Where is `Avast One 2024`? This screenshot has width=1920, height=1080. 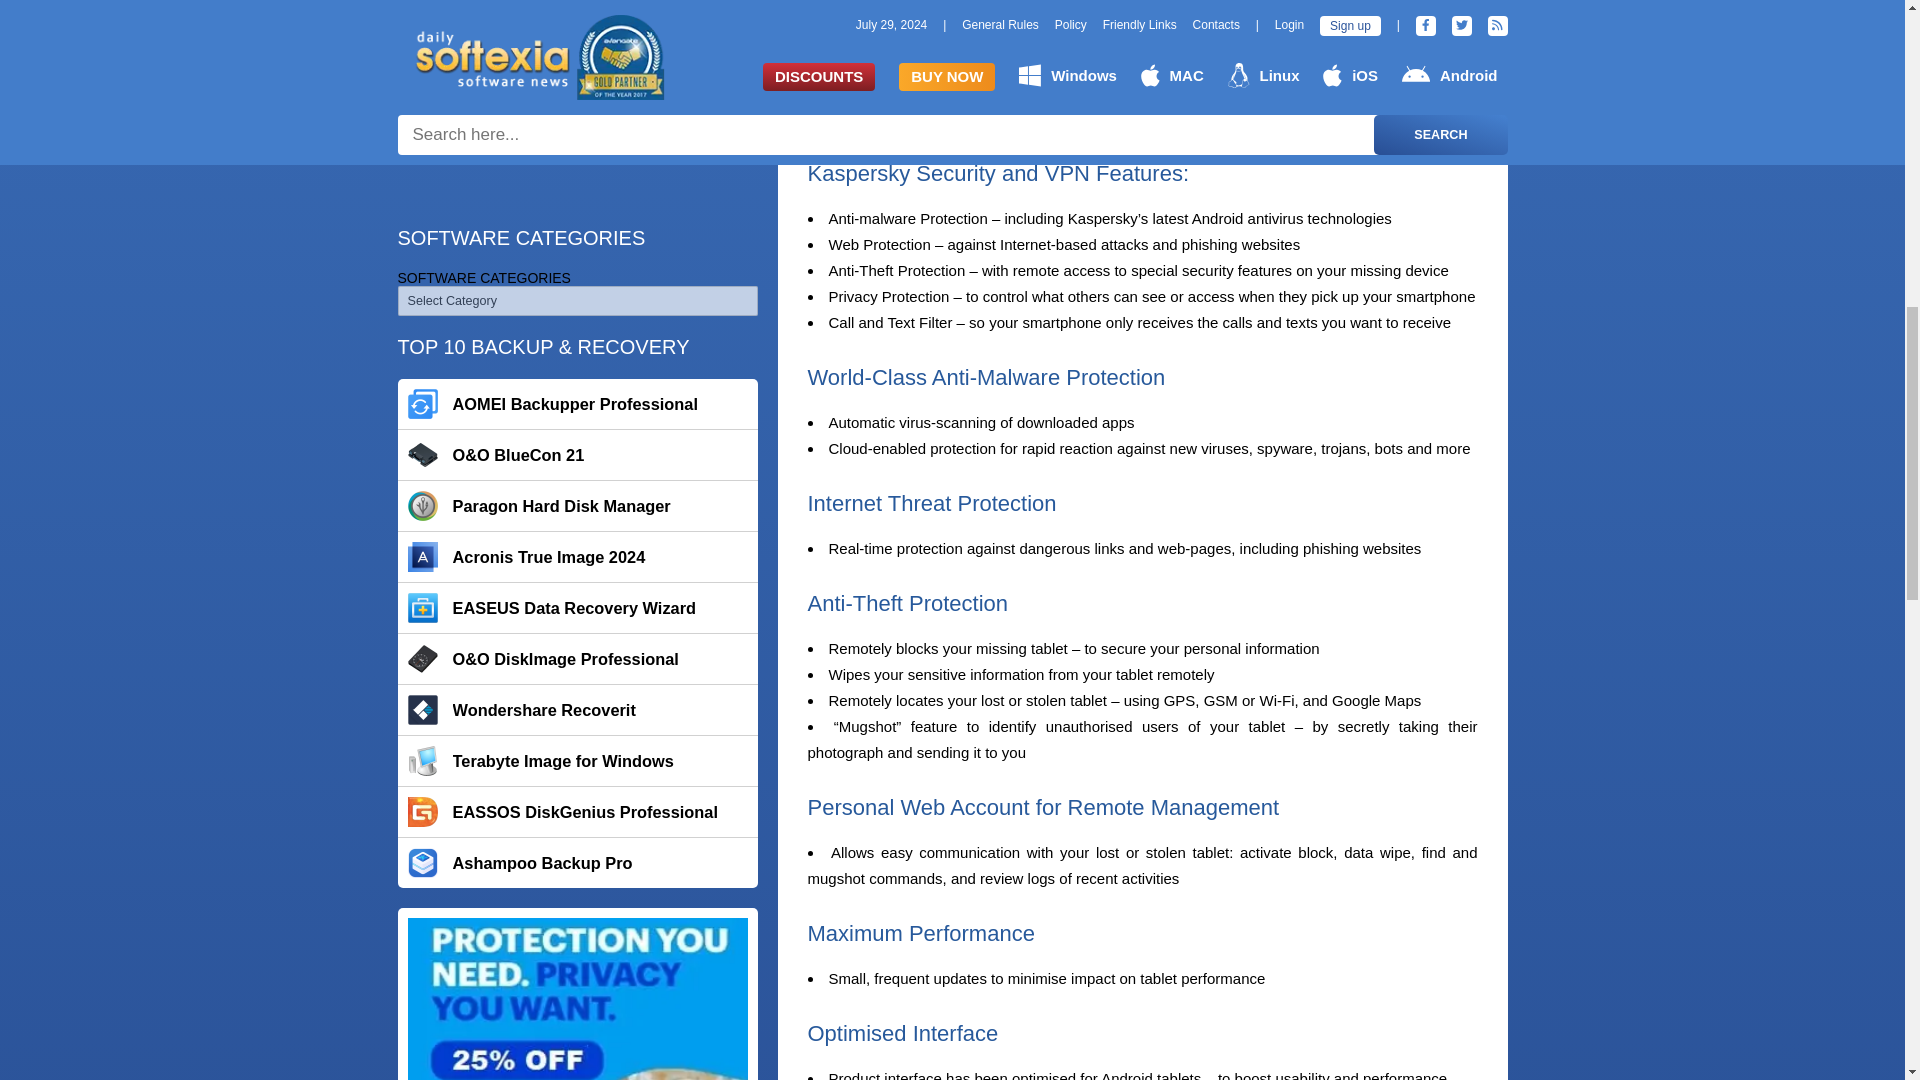 Avast One 2024 is located at coordinates (578, 219).